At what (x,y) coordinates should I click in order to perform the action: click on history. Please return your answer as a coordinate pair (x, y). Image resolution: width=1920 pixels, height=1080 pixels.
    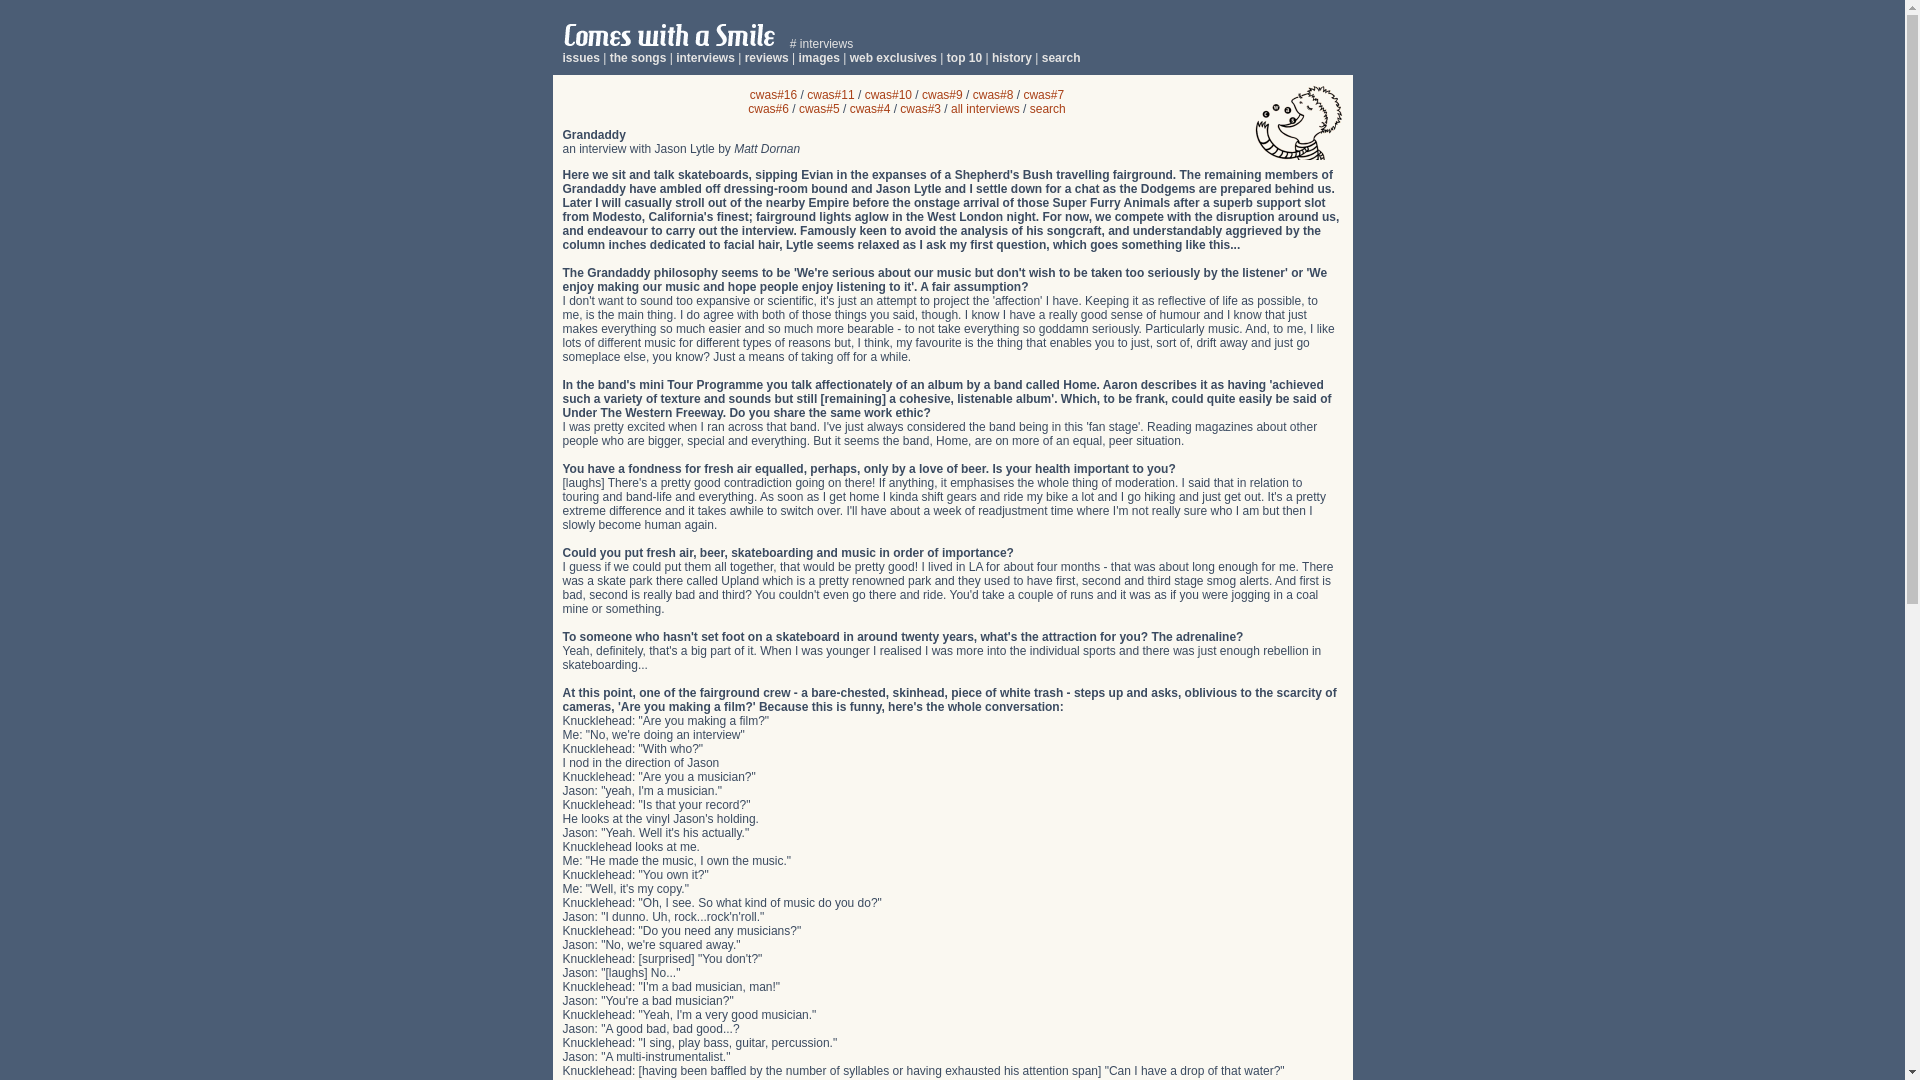
    Looking at the image, I should click on (1012, 57).